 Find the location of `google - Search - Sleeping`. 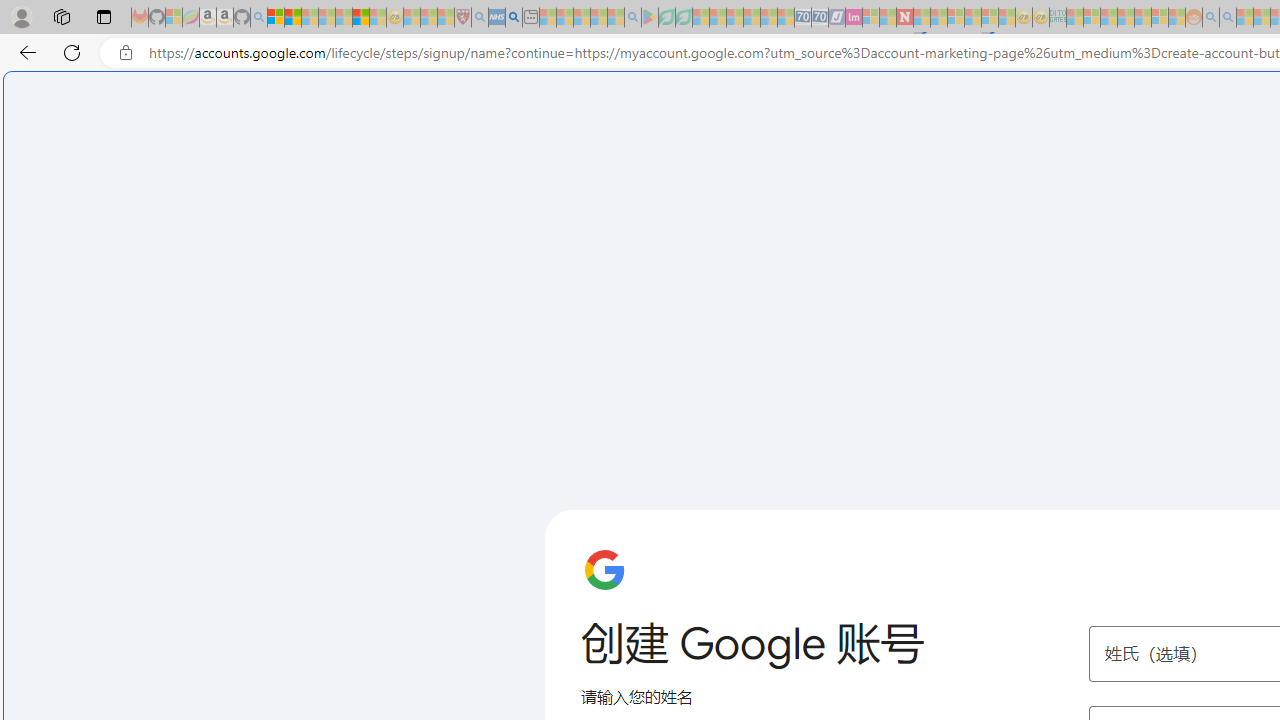

google - Search - Sleeping is located at coordinates (632, 18).